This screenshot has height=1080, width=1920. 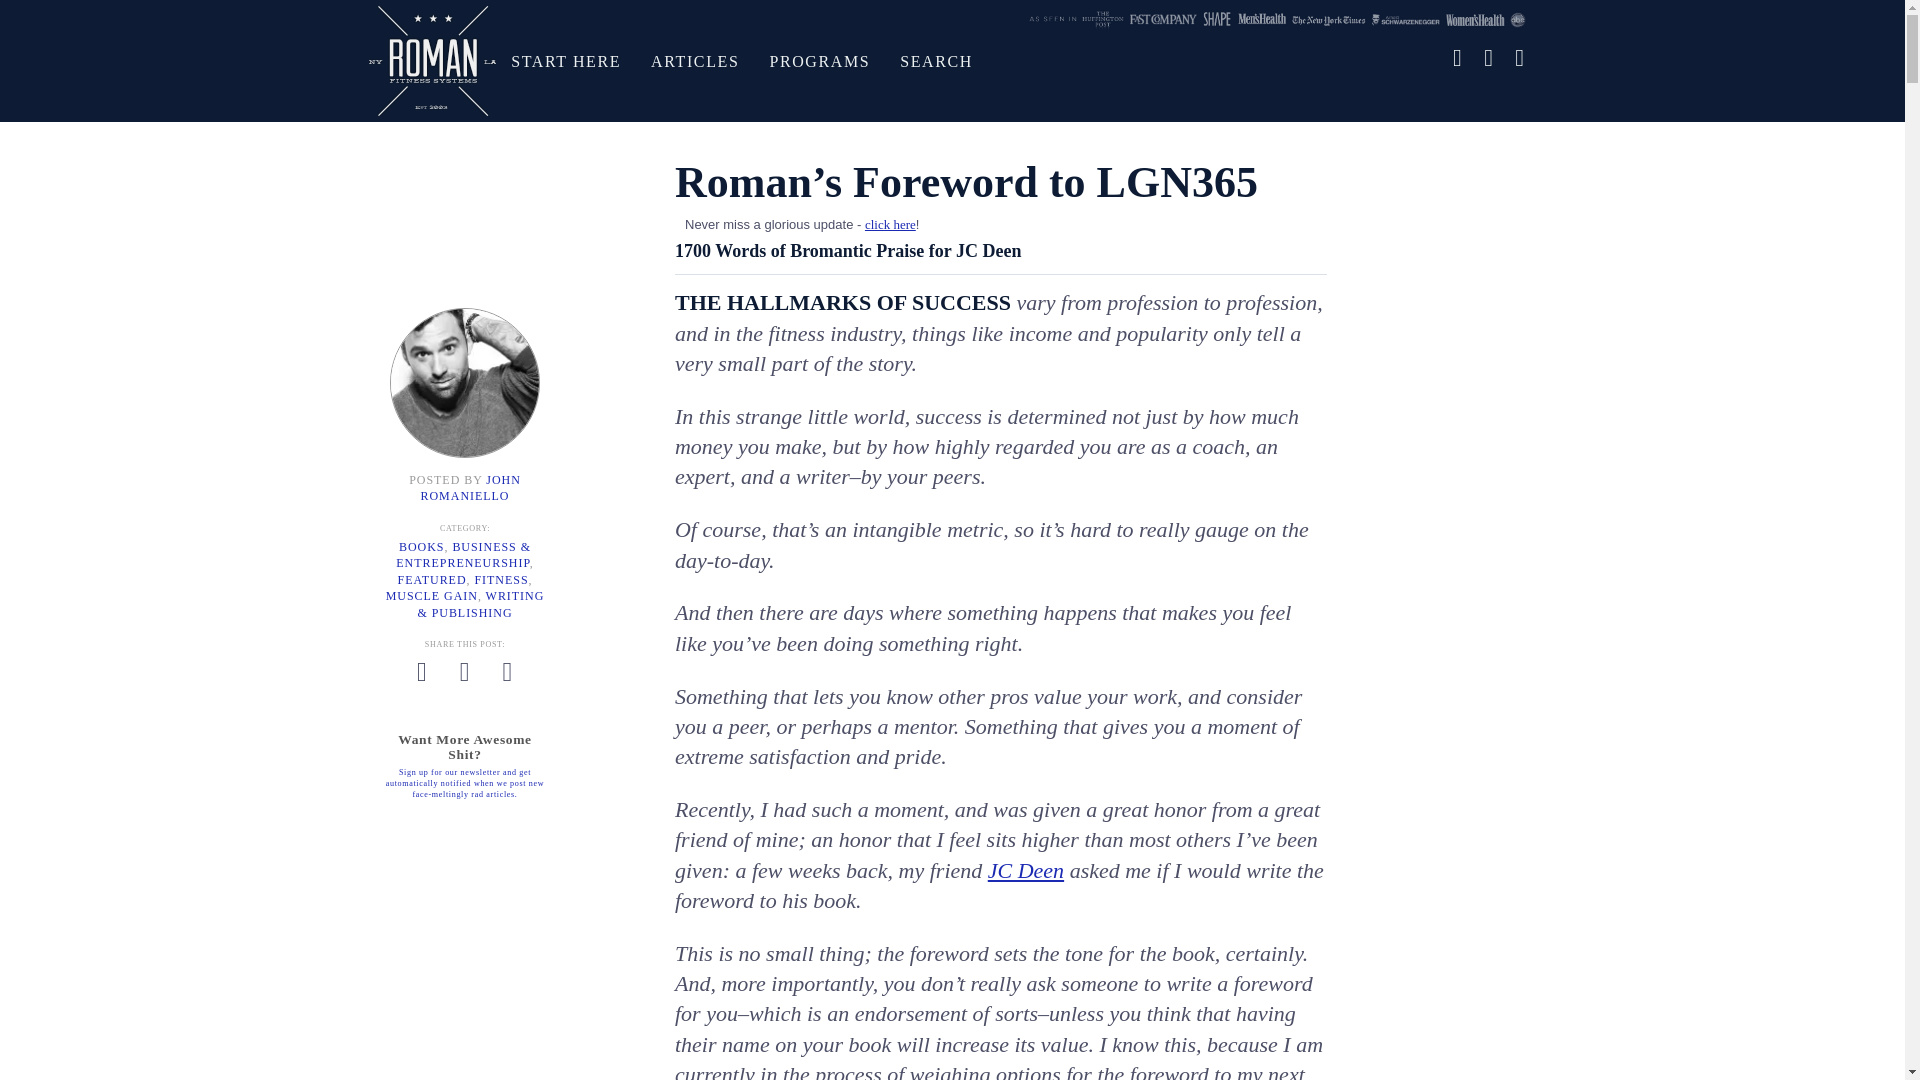 I want to click on FITNESS, so click(x=501, y=579).